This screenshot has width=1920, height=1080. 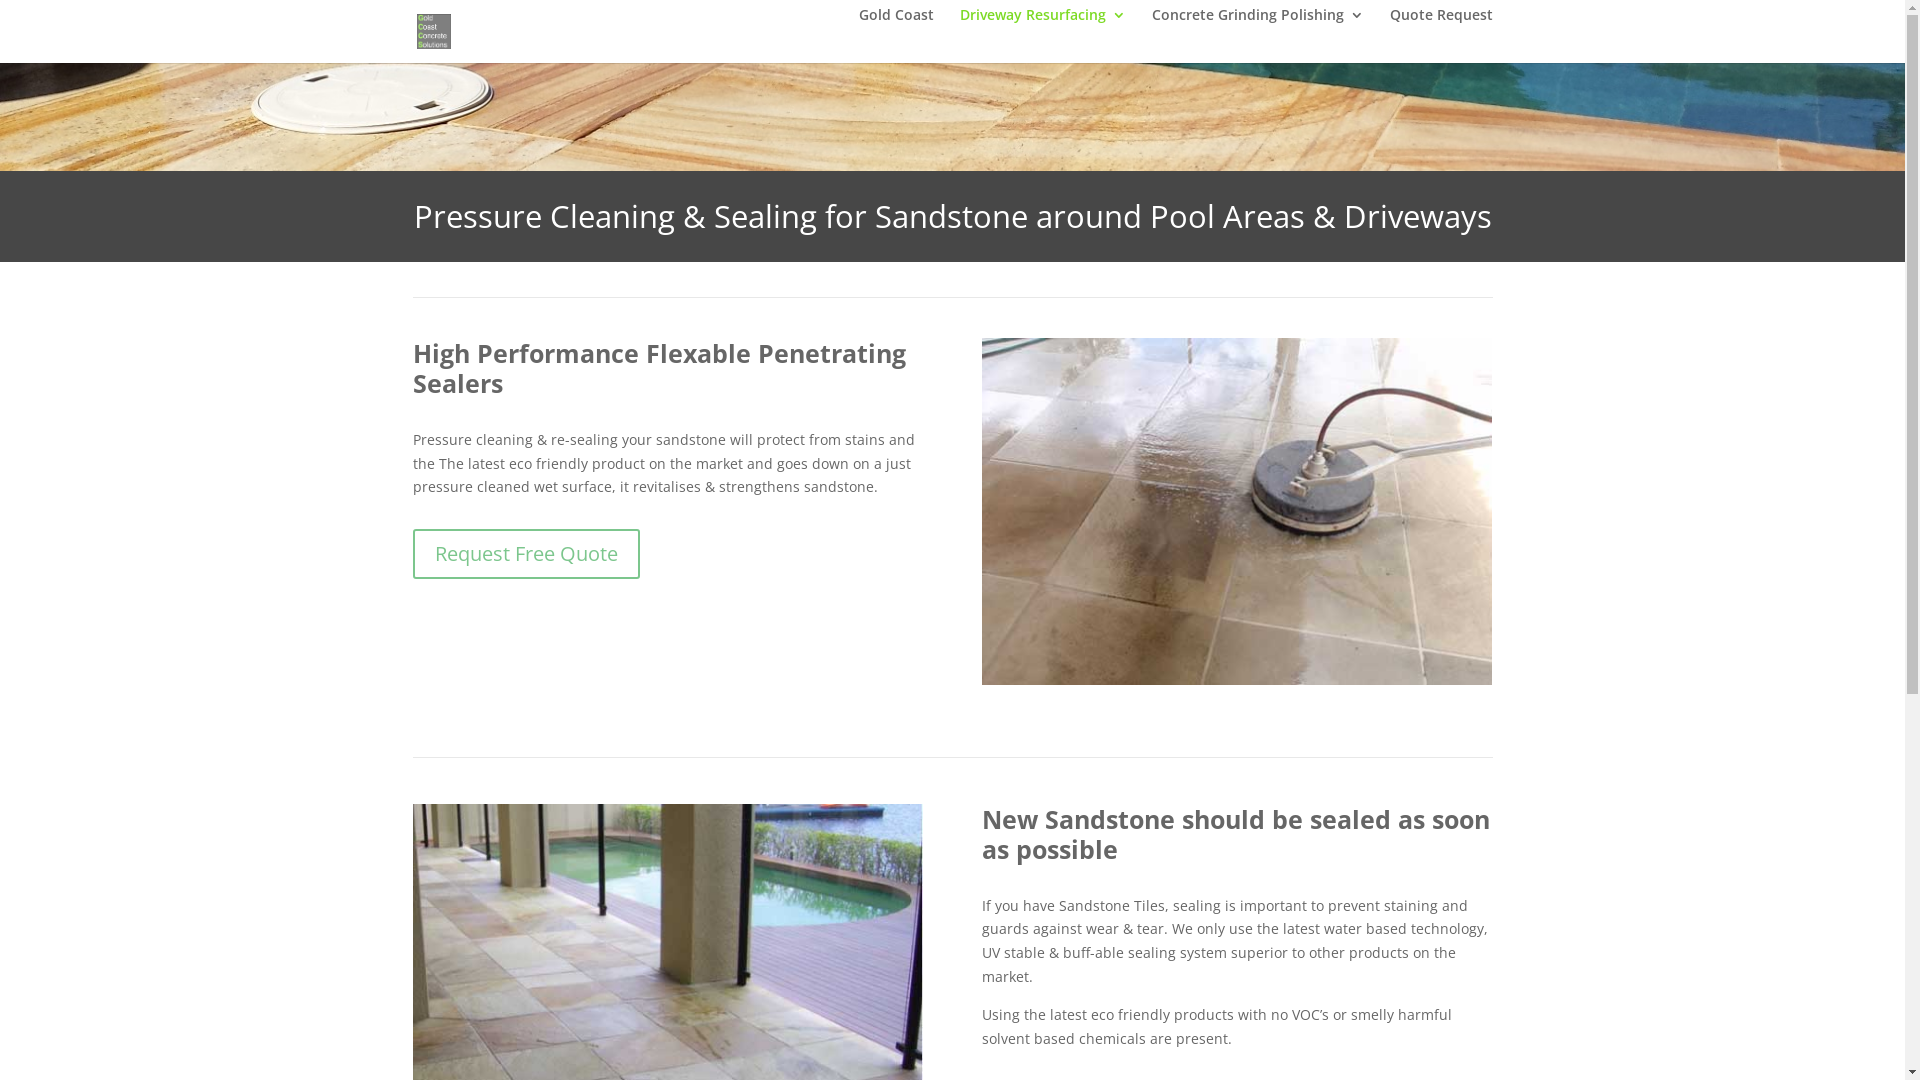 What do you see at coordinates (1442, 32) in the screenshot?
I see `Quote Request` at bounding box center [1442, 32].